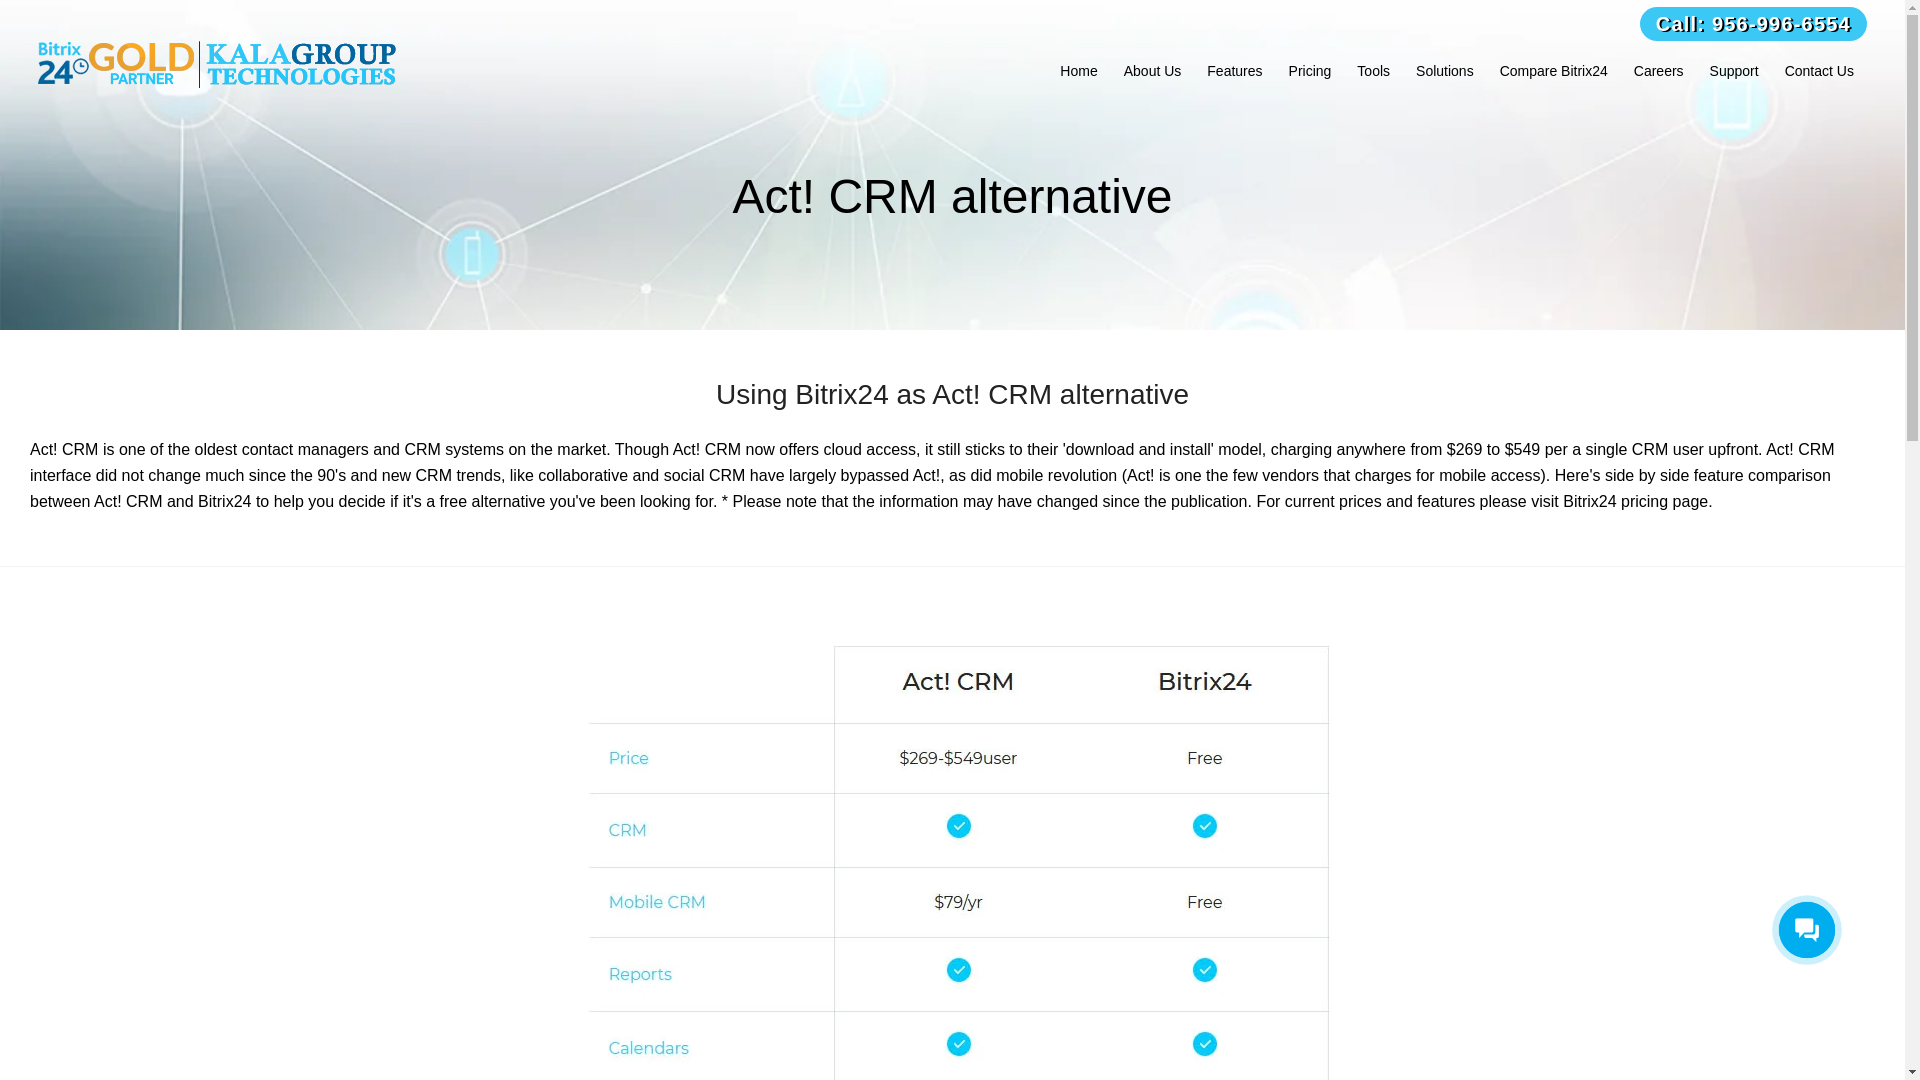 The image size is (1920, 1080). What do you see at coordinates (1553, 70) in the screenshot?
I see `Compare Bitrix24` at bounding box center [1553, 70].